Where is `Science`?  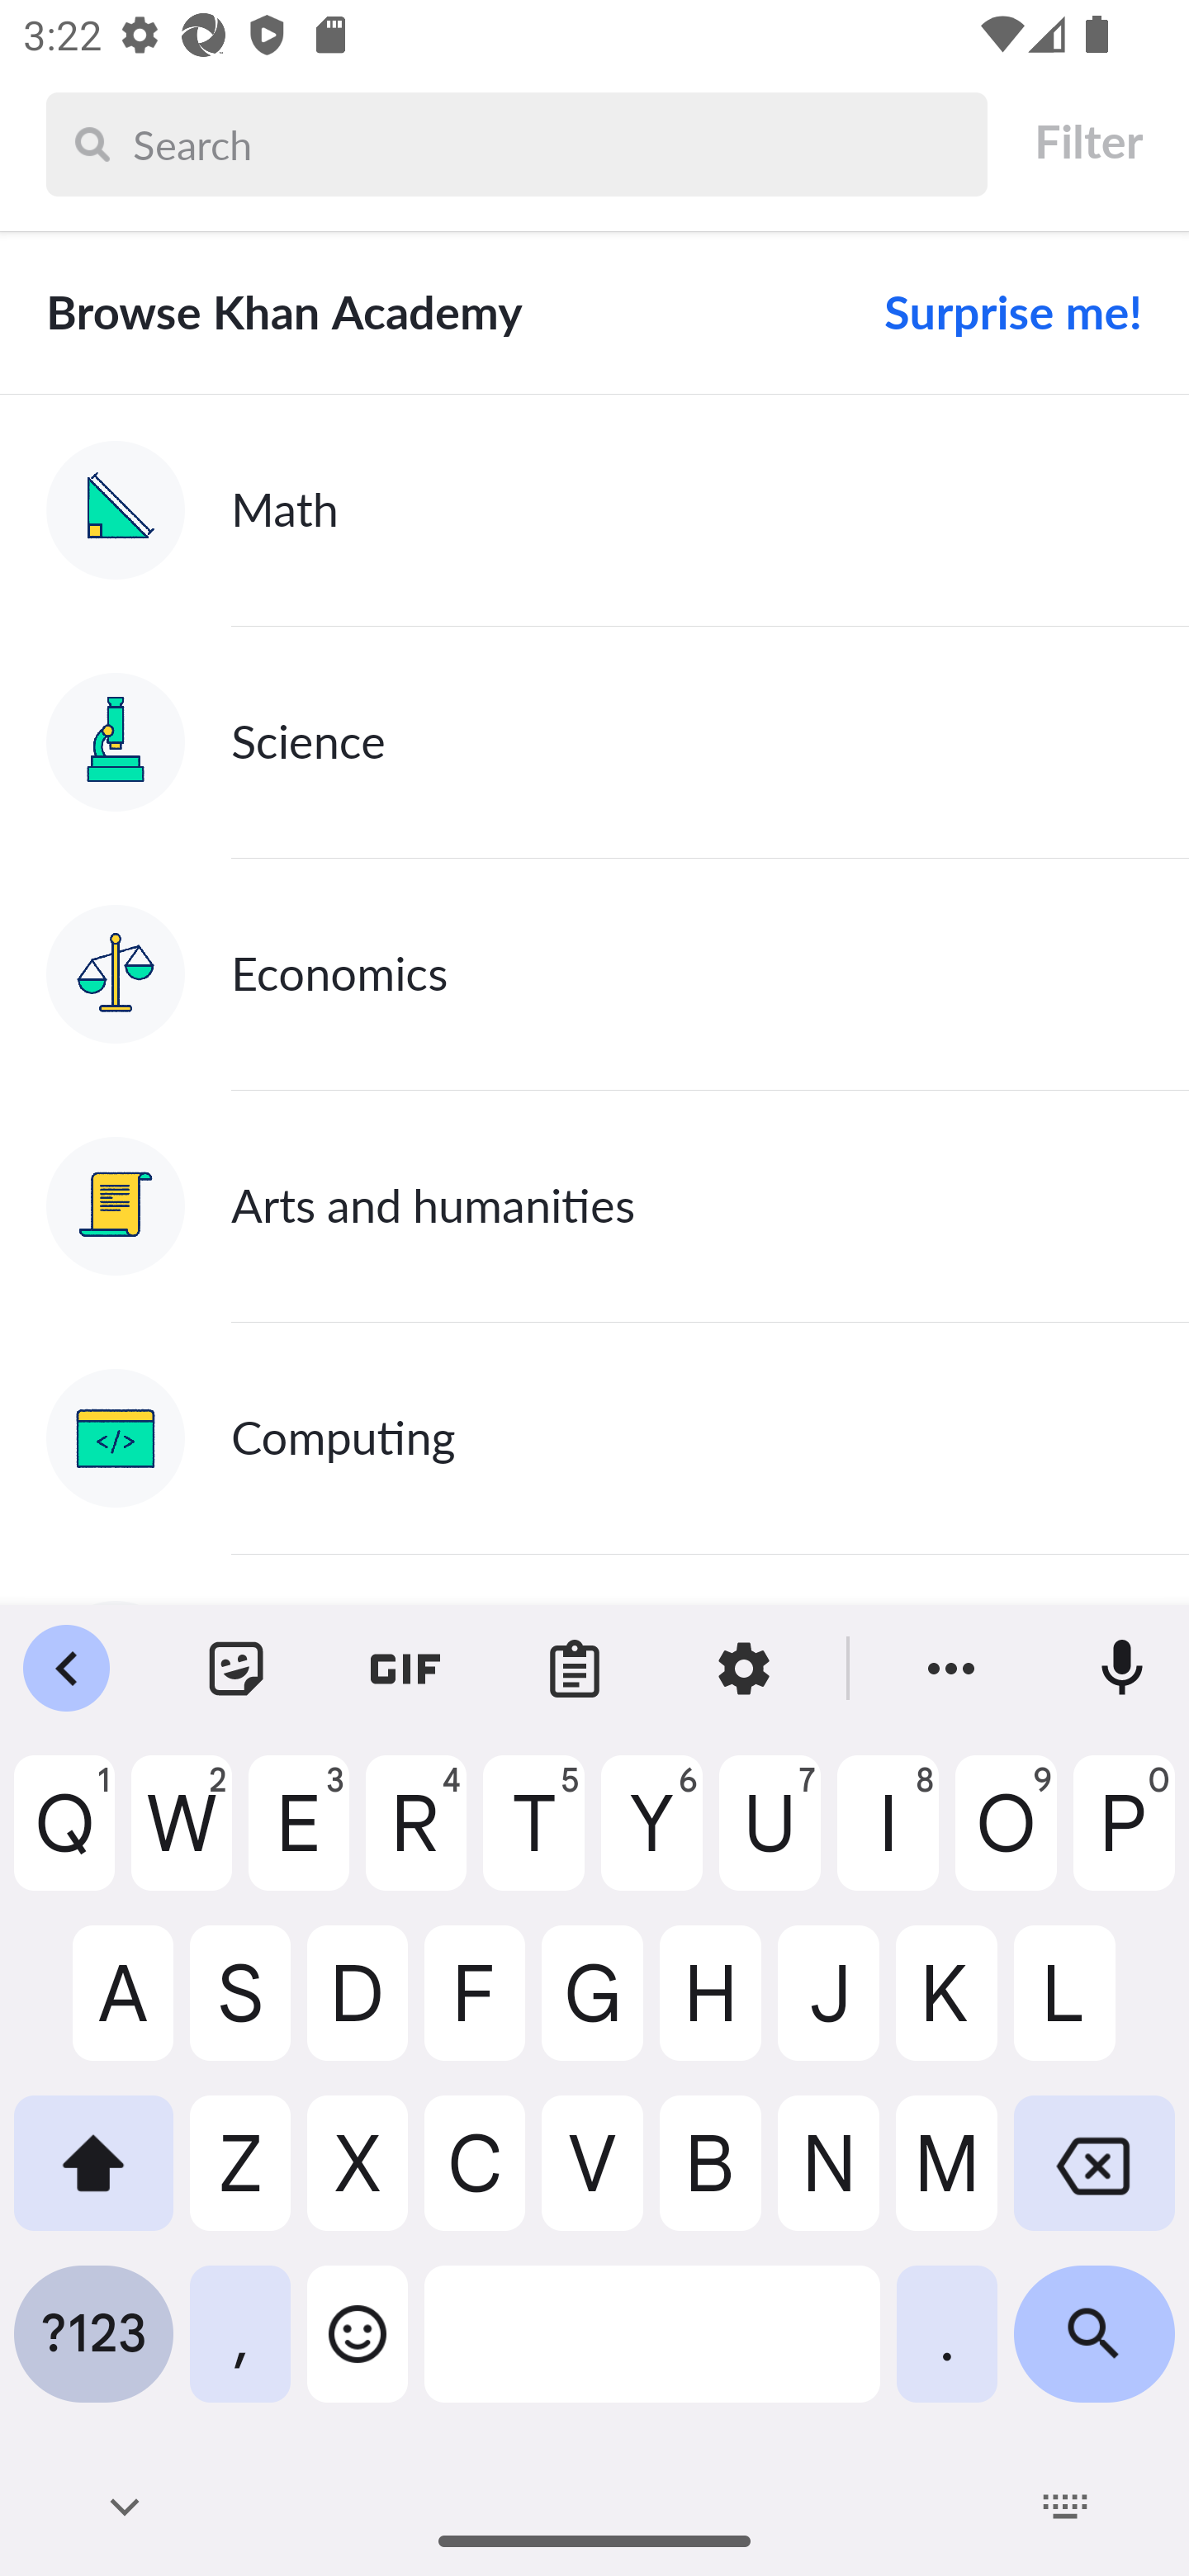
Science is located at coordinates (594, 741).